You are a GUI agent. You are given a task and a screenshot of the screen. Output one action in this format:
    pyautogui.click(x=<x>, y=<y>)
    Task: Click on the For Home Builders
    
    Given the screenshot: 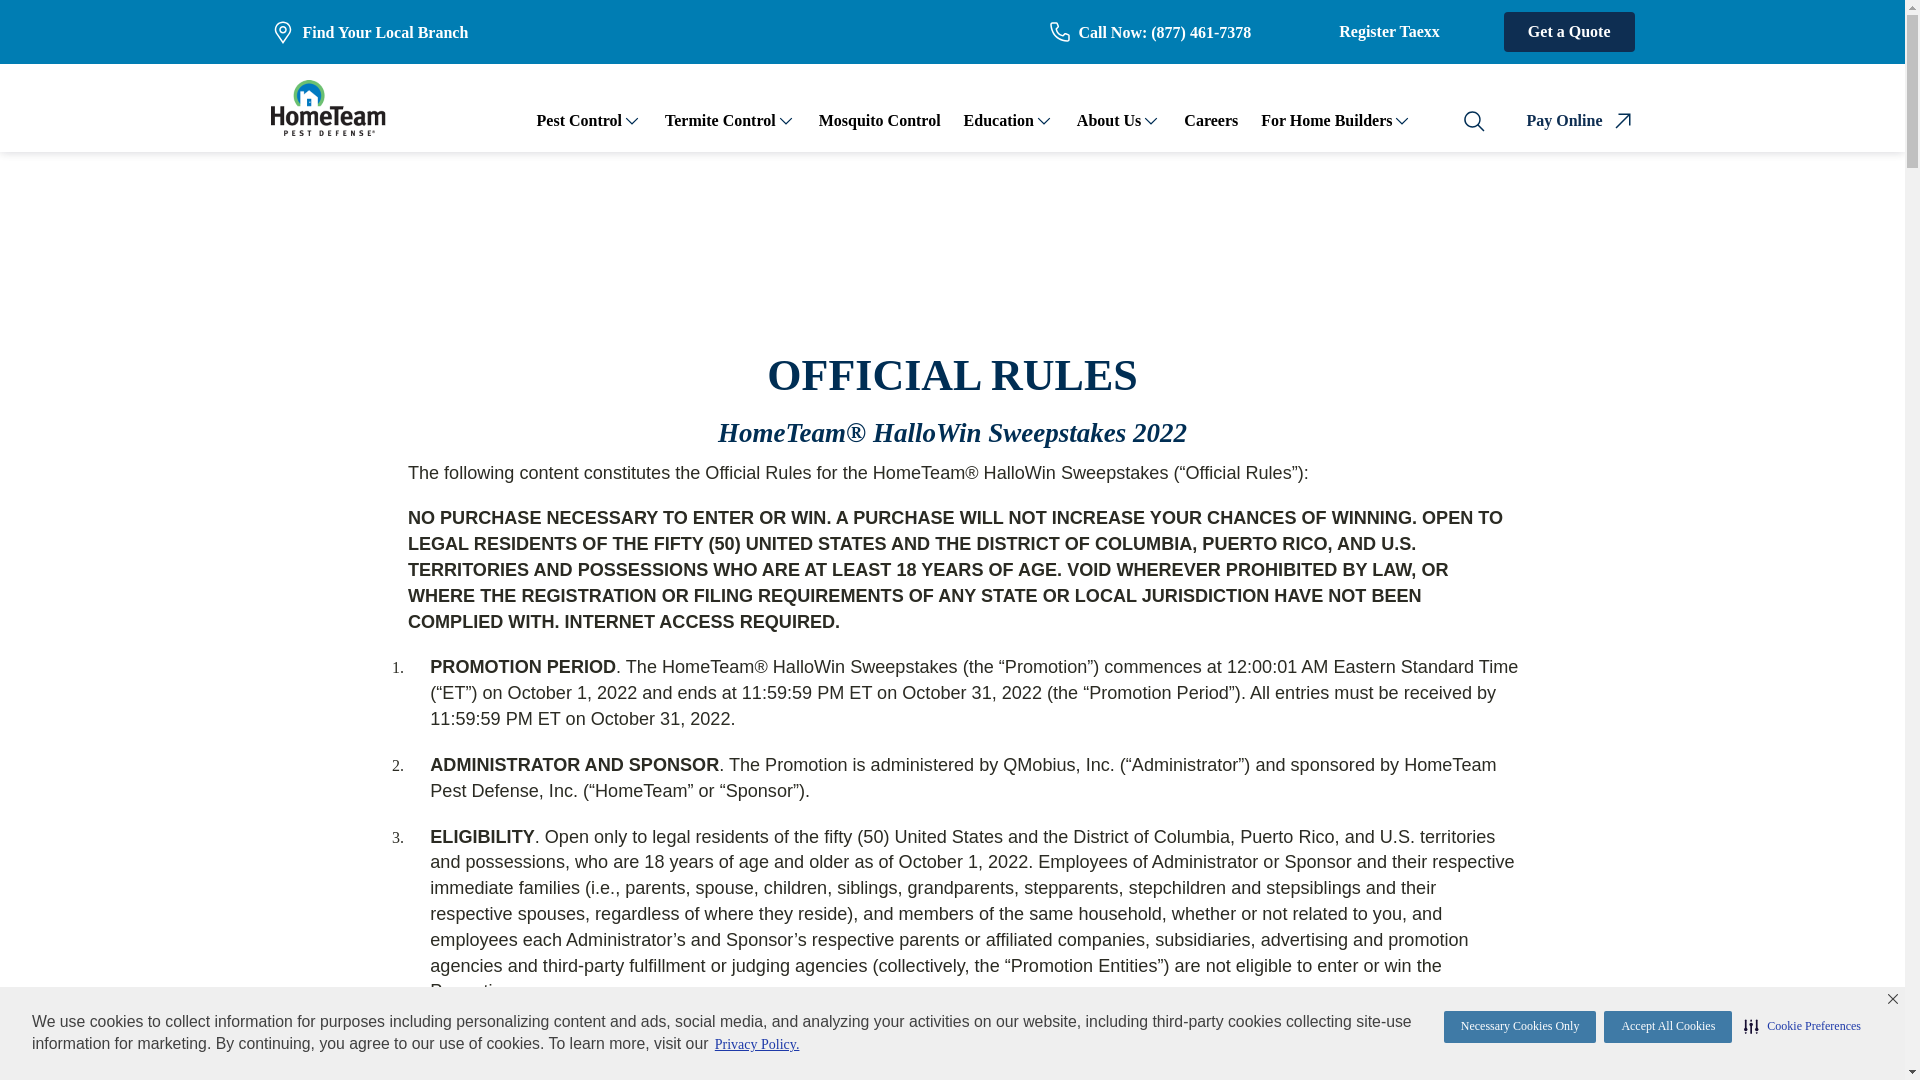 What is the action you would take?
    pyautogui.click(x=1326, y=120)
    